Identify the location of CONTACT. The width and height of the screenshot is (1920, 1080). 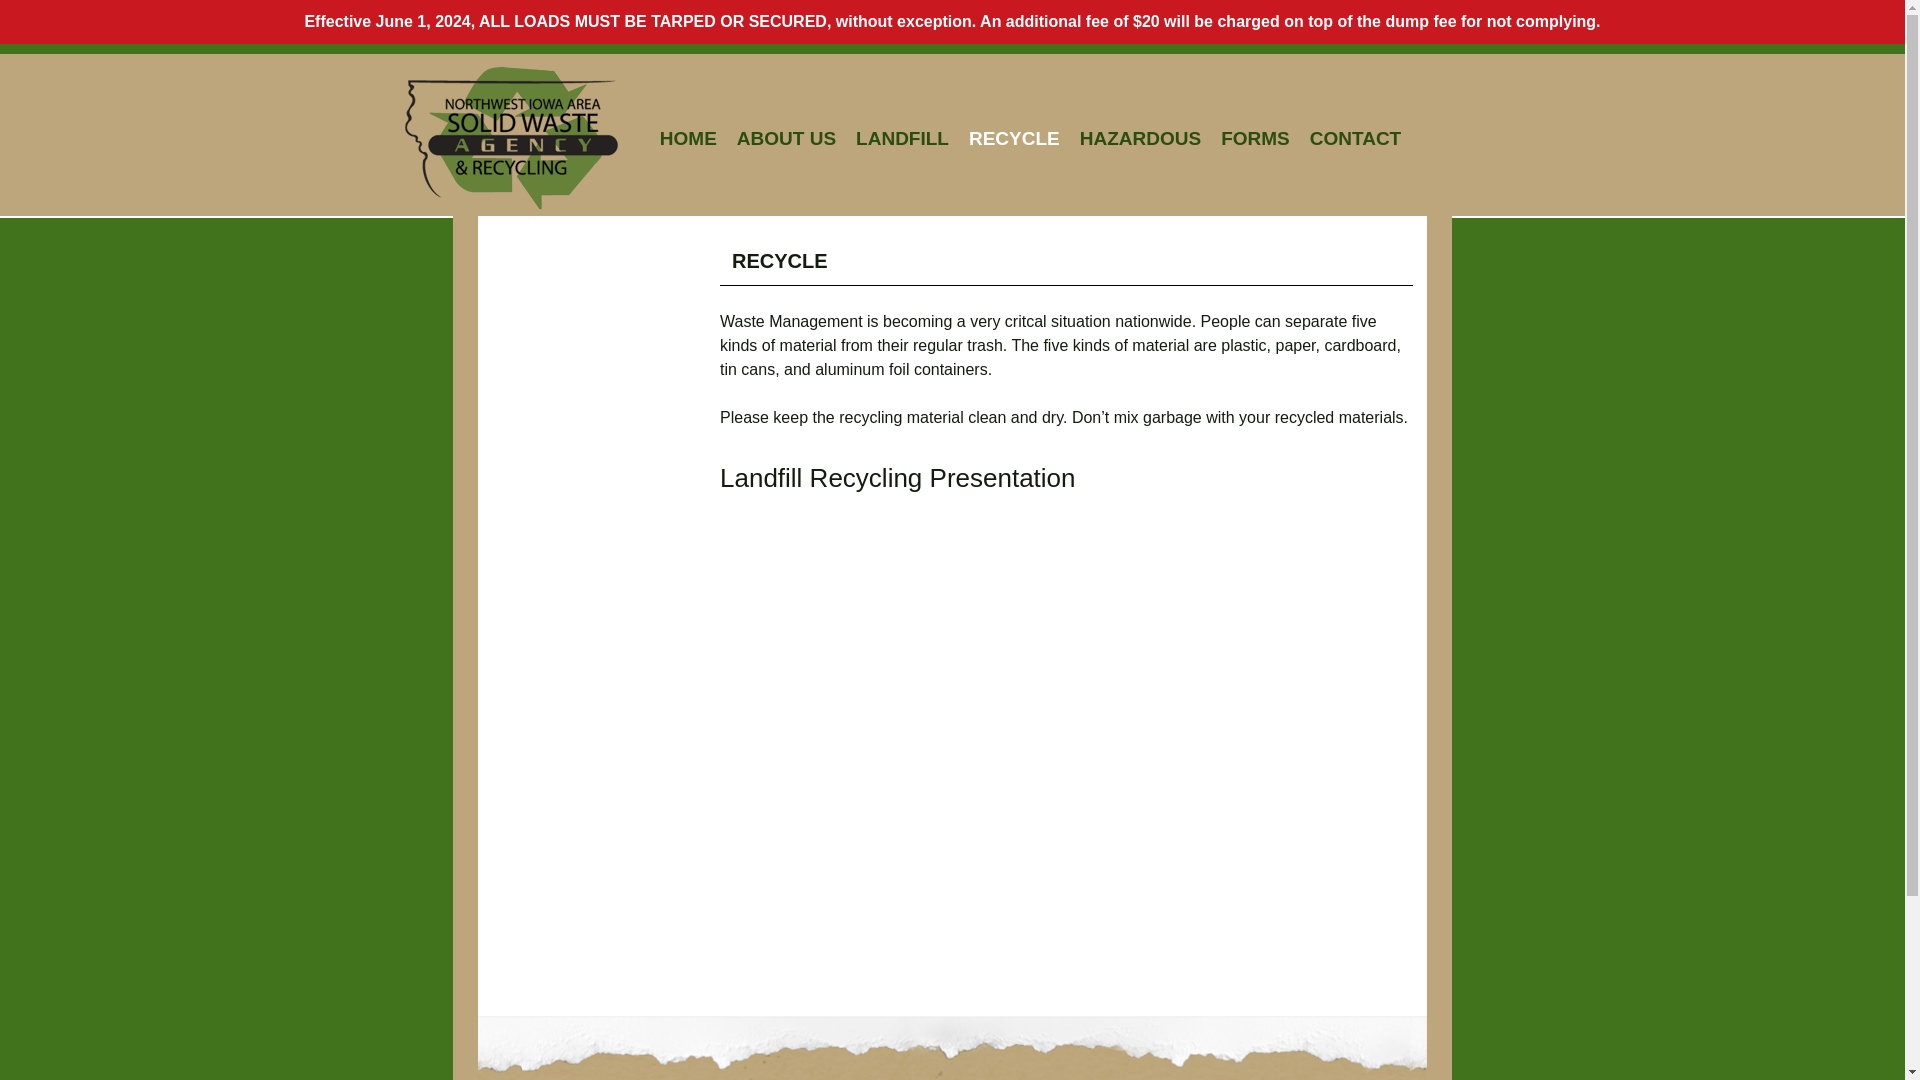
(1355, 144).